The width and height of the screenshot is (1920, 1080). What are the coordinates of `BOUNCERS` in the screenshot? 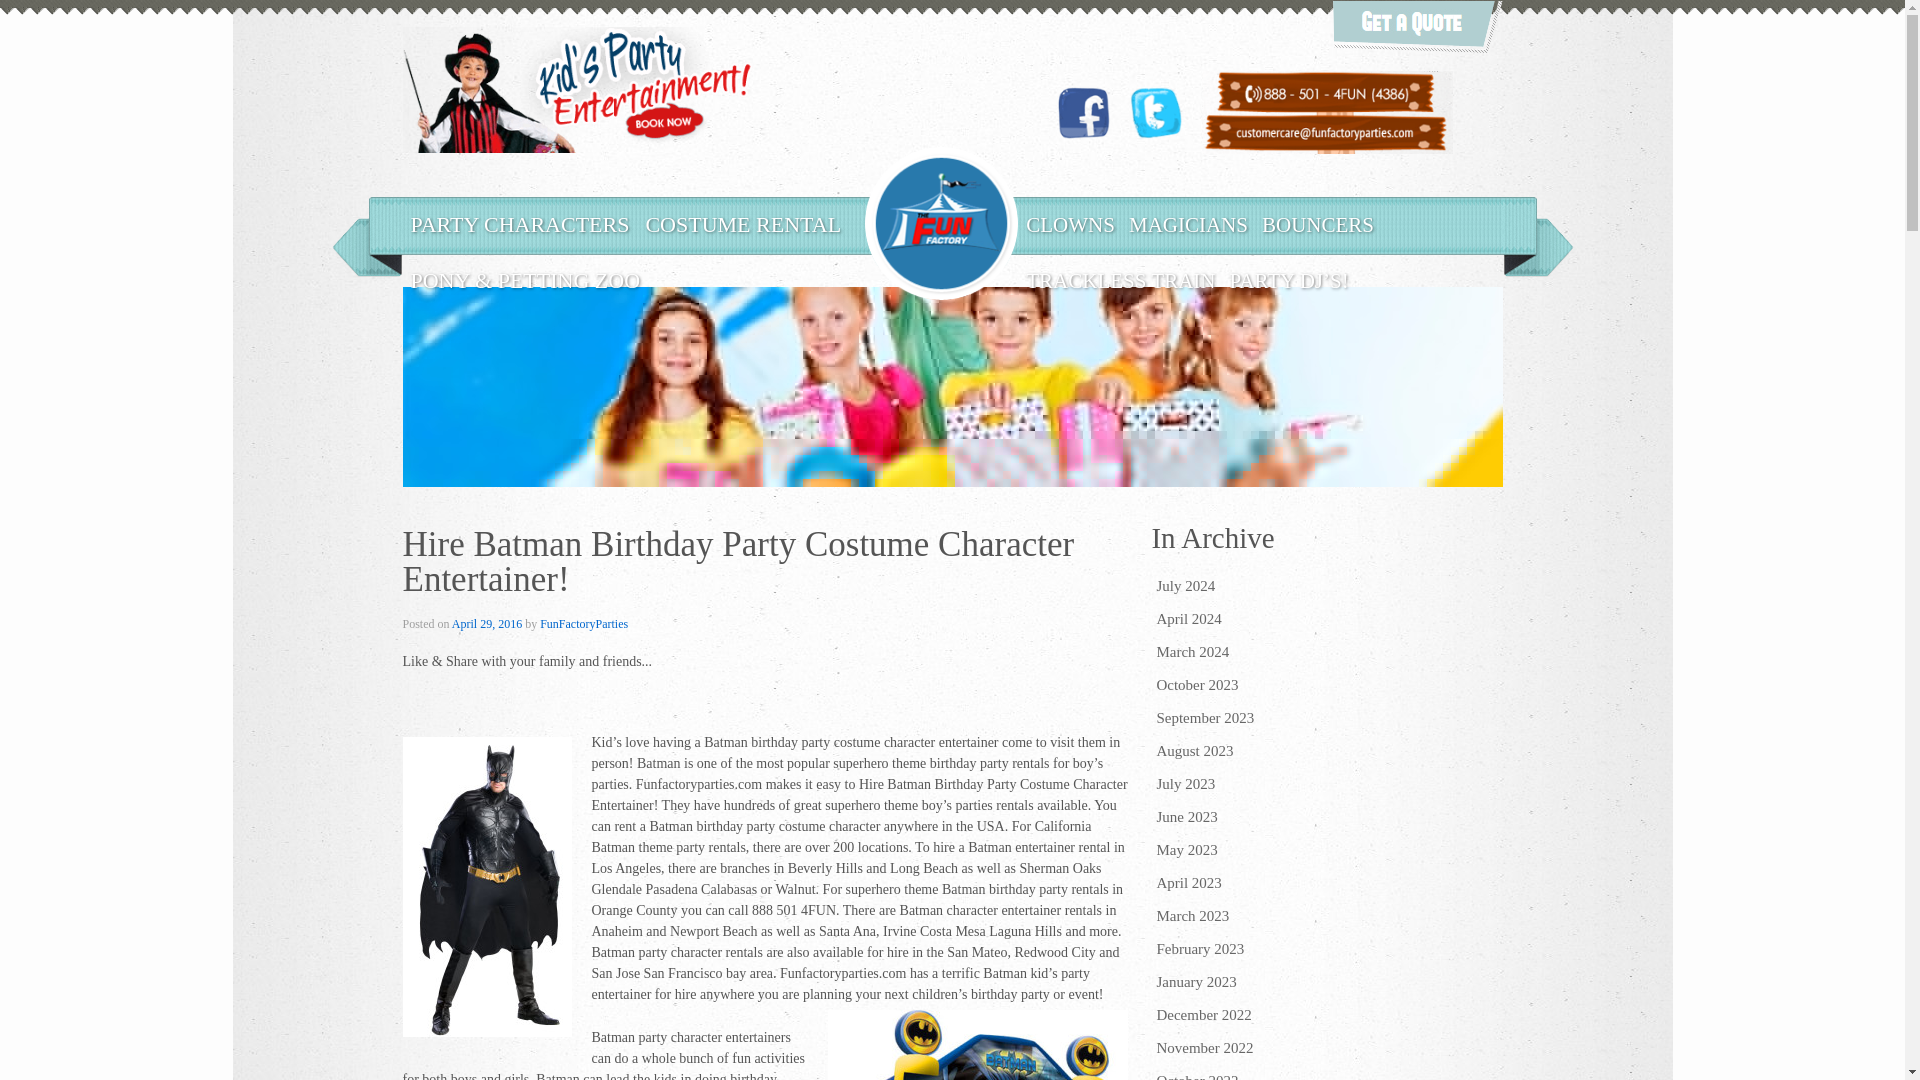 It's located at (1318, 224).